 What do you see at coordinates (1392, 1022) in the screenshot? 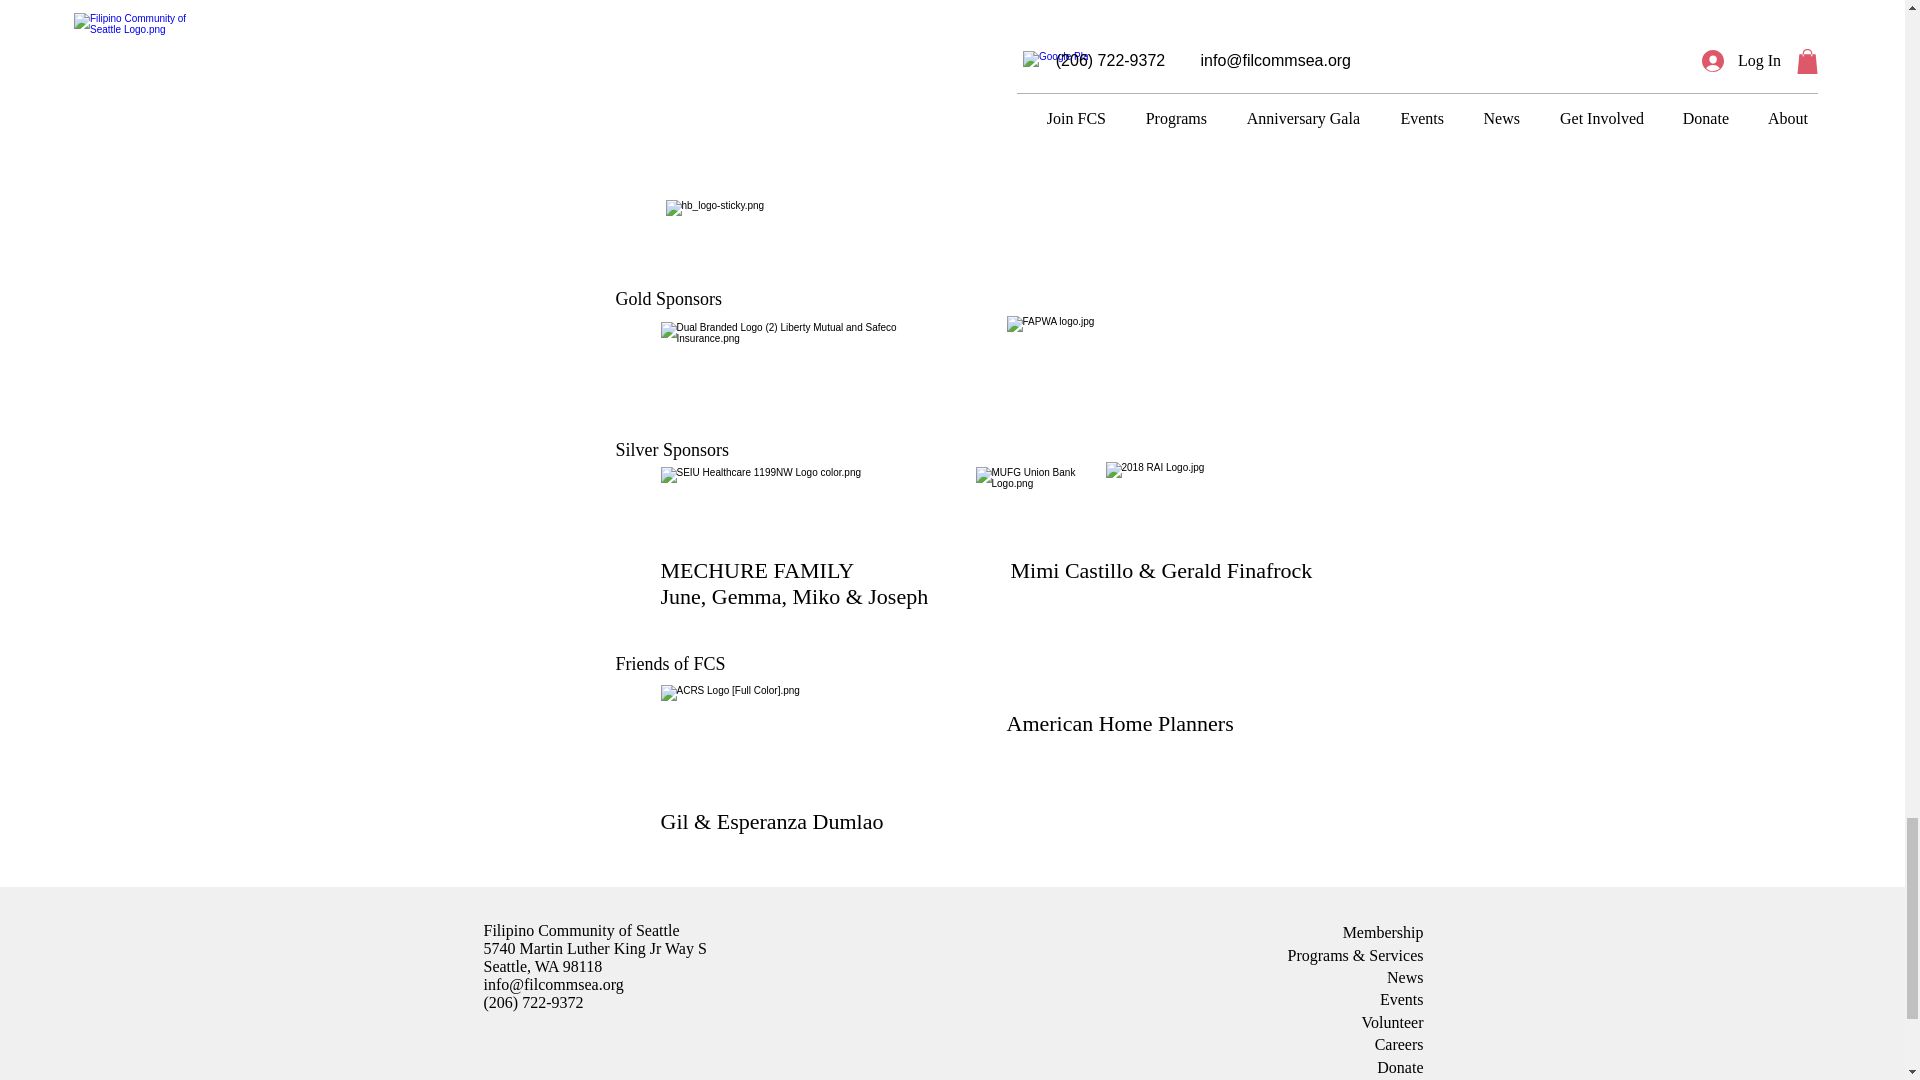
I see `Volunteer` at bounding box center [1392, 1022].